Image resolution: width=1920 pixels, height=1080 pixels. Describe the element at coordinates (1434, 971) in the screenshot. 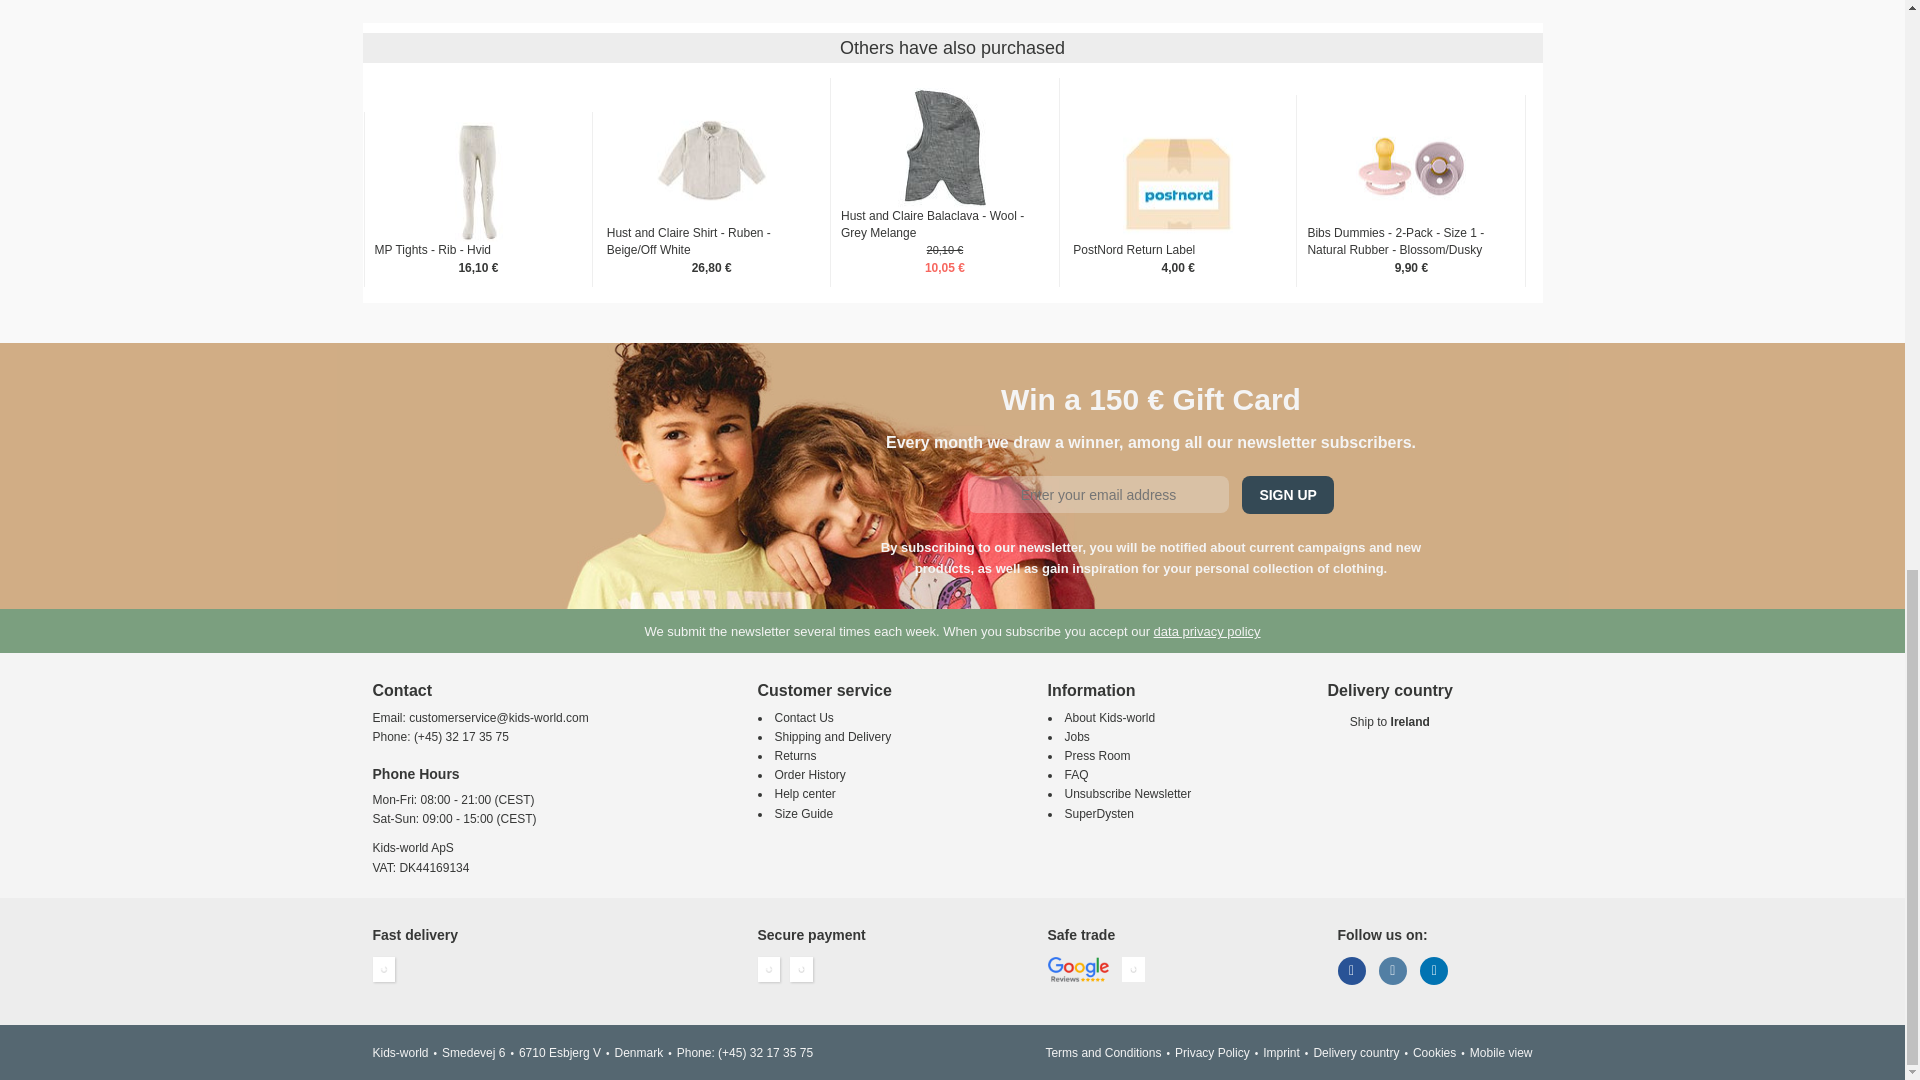

I see `LinkedIn` at that location.